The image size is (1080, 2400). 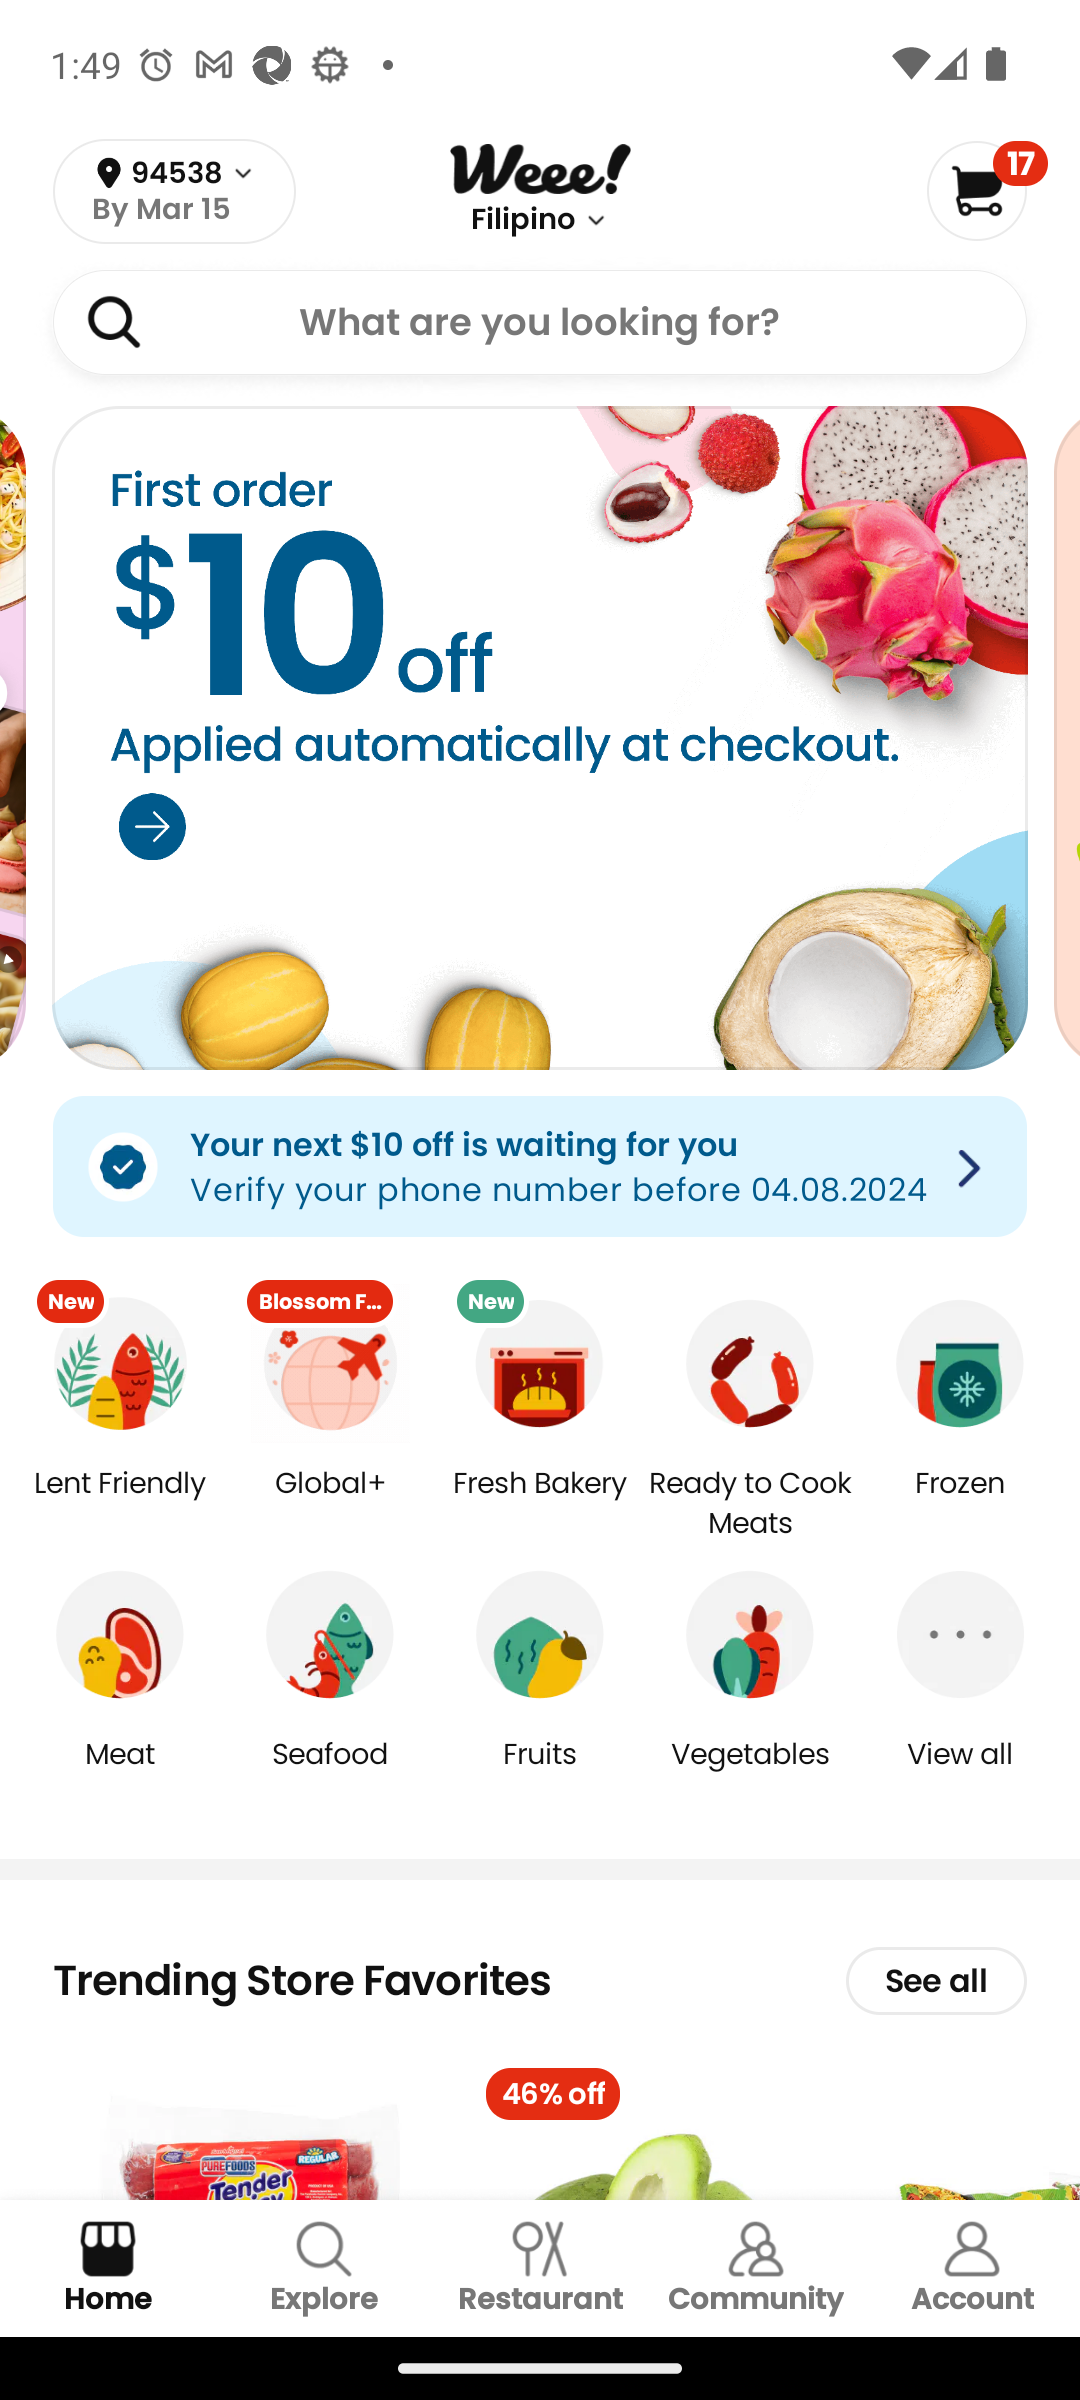 I want to click on Fruits, so click(x=540, y=1774).